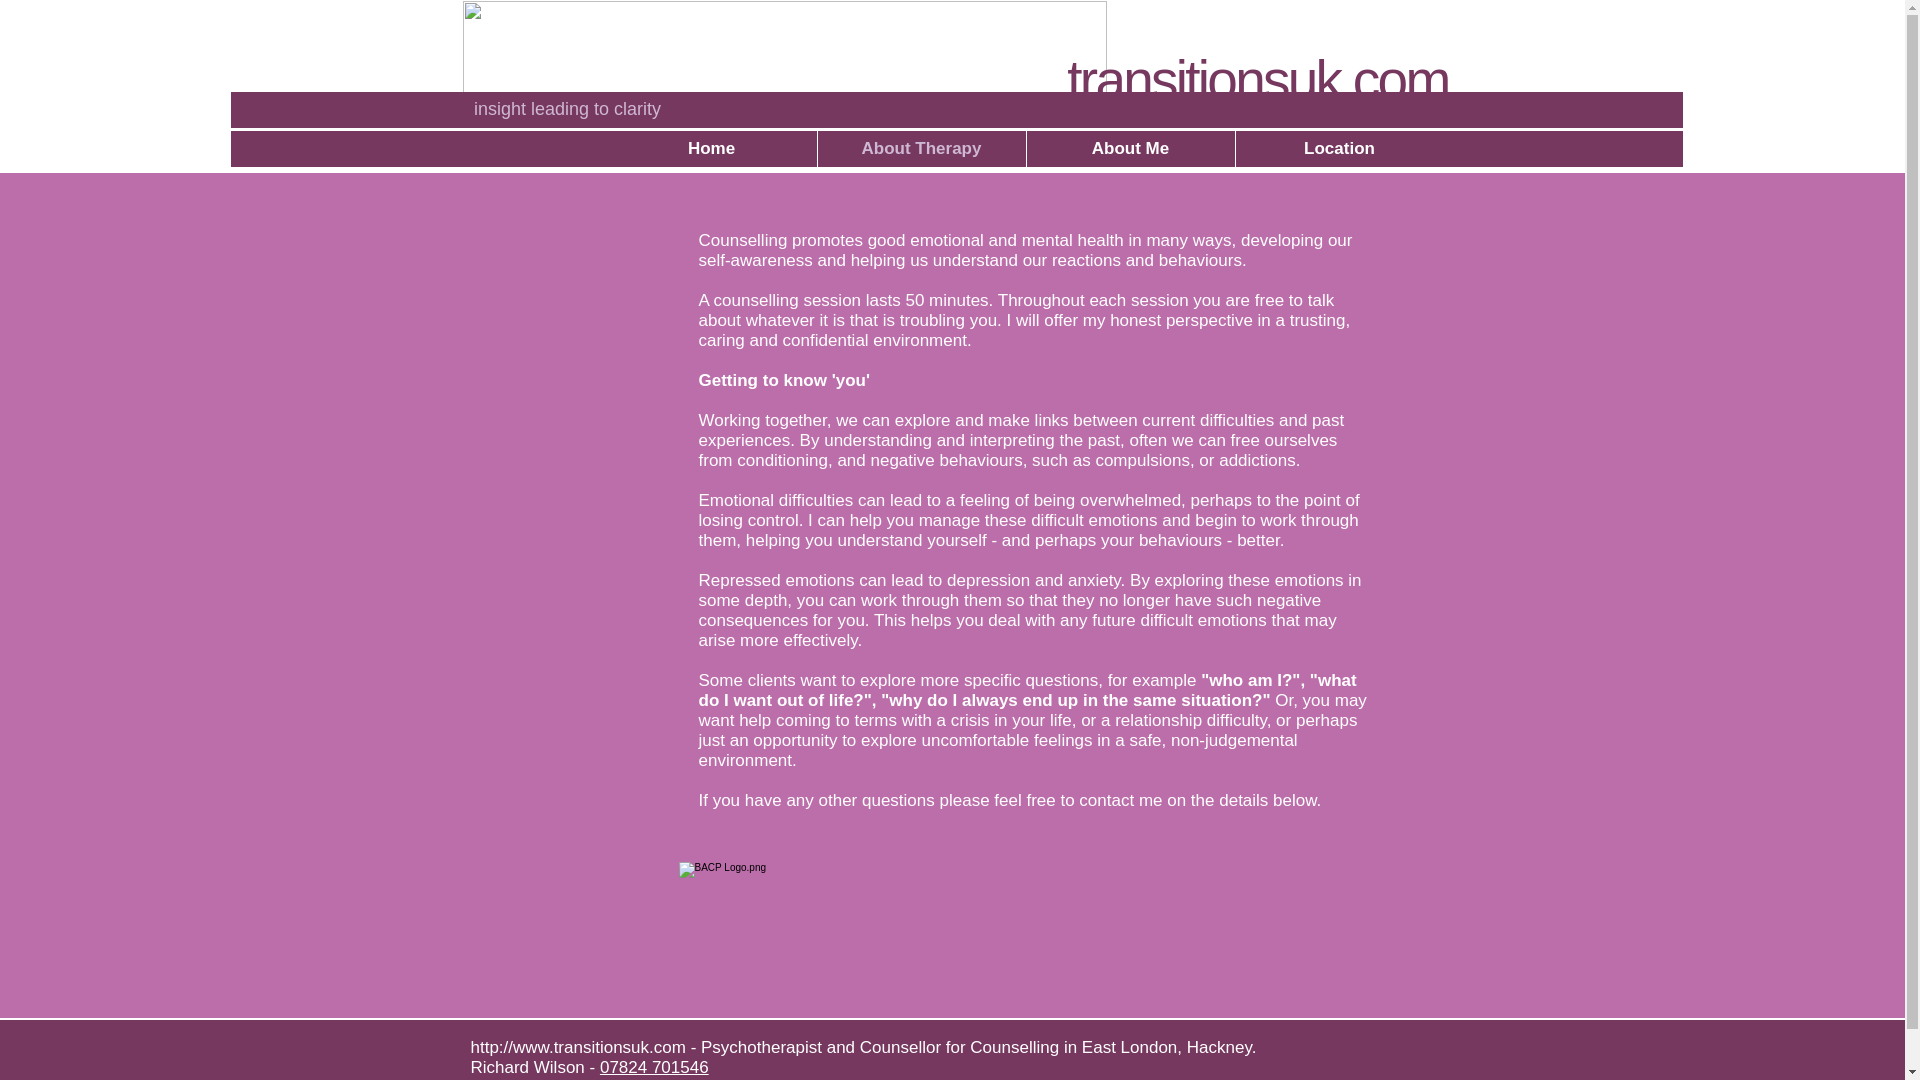  What do you see at coordinates (1338, 148) in the screenshot?
I see `Location` at bounding box center [1338, 148].